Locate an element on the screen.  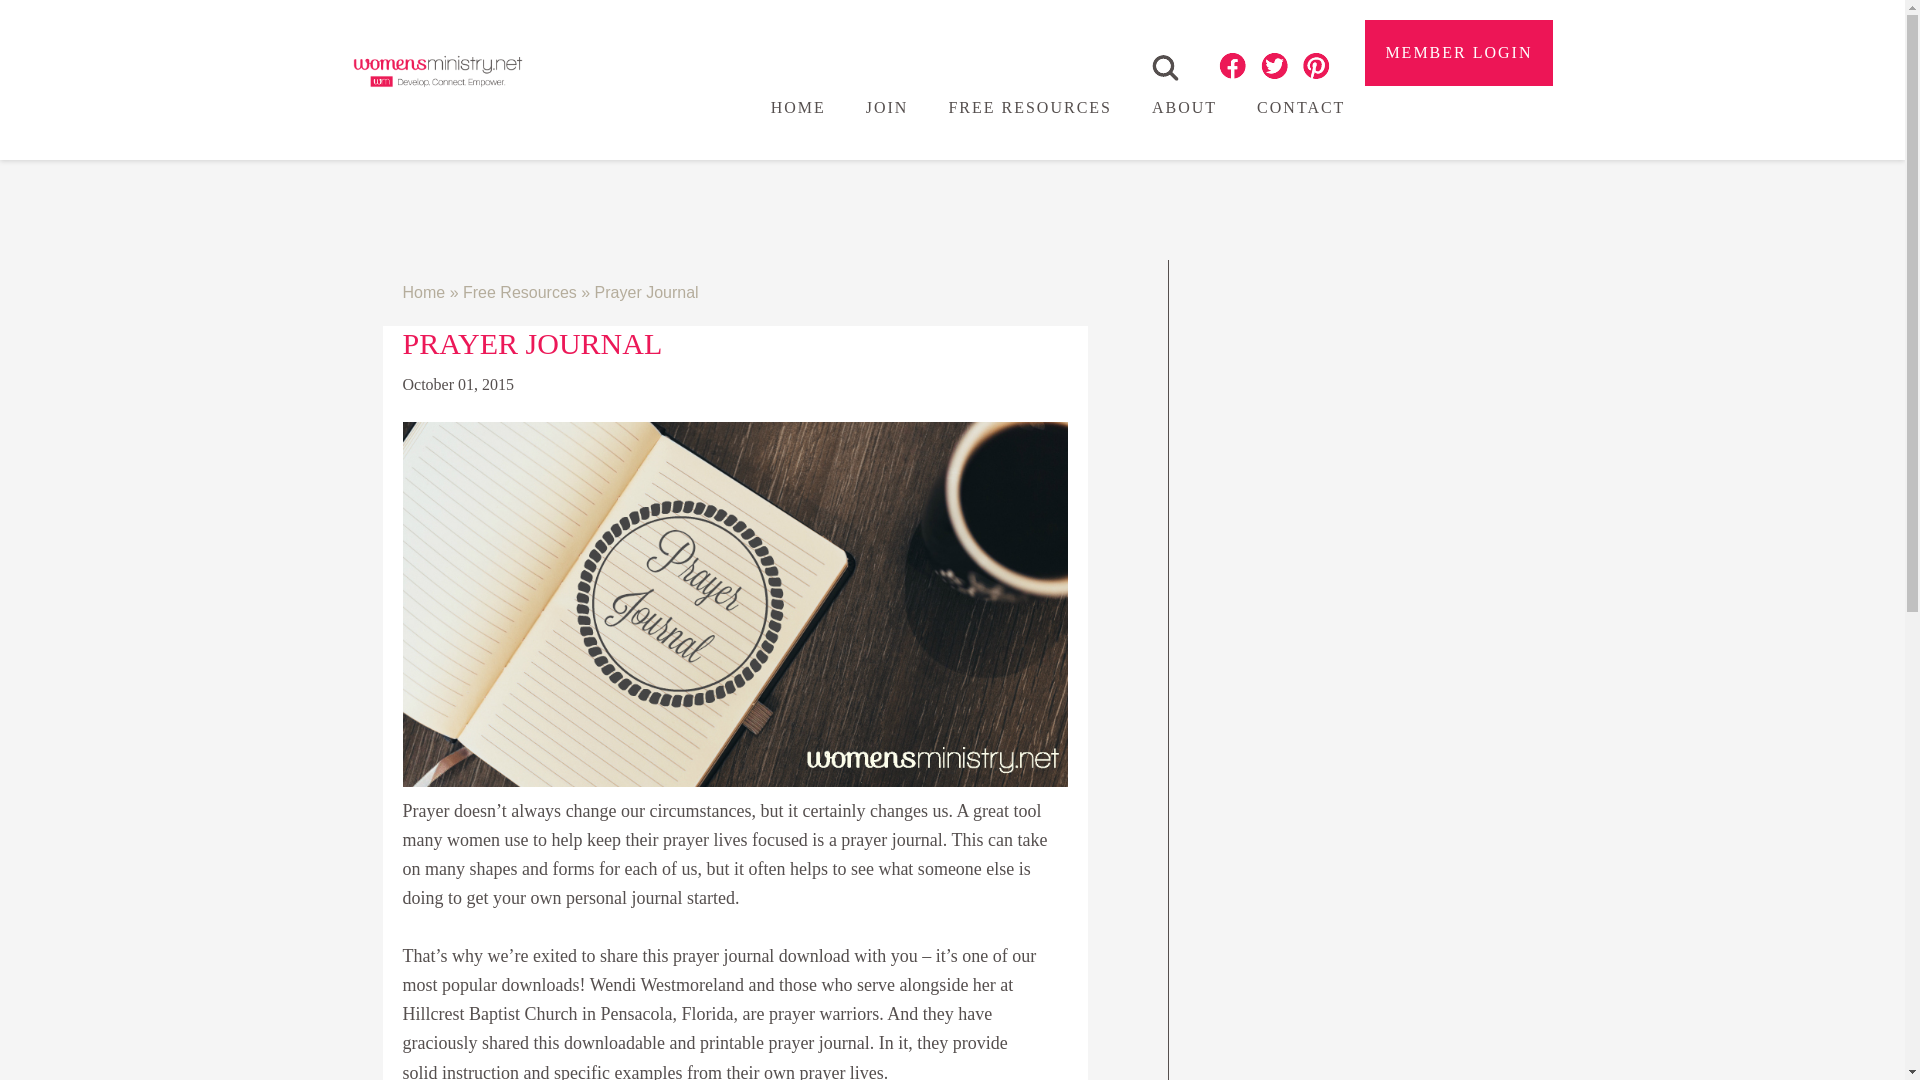
Home is located at coordinates (423, 292).